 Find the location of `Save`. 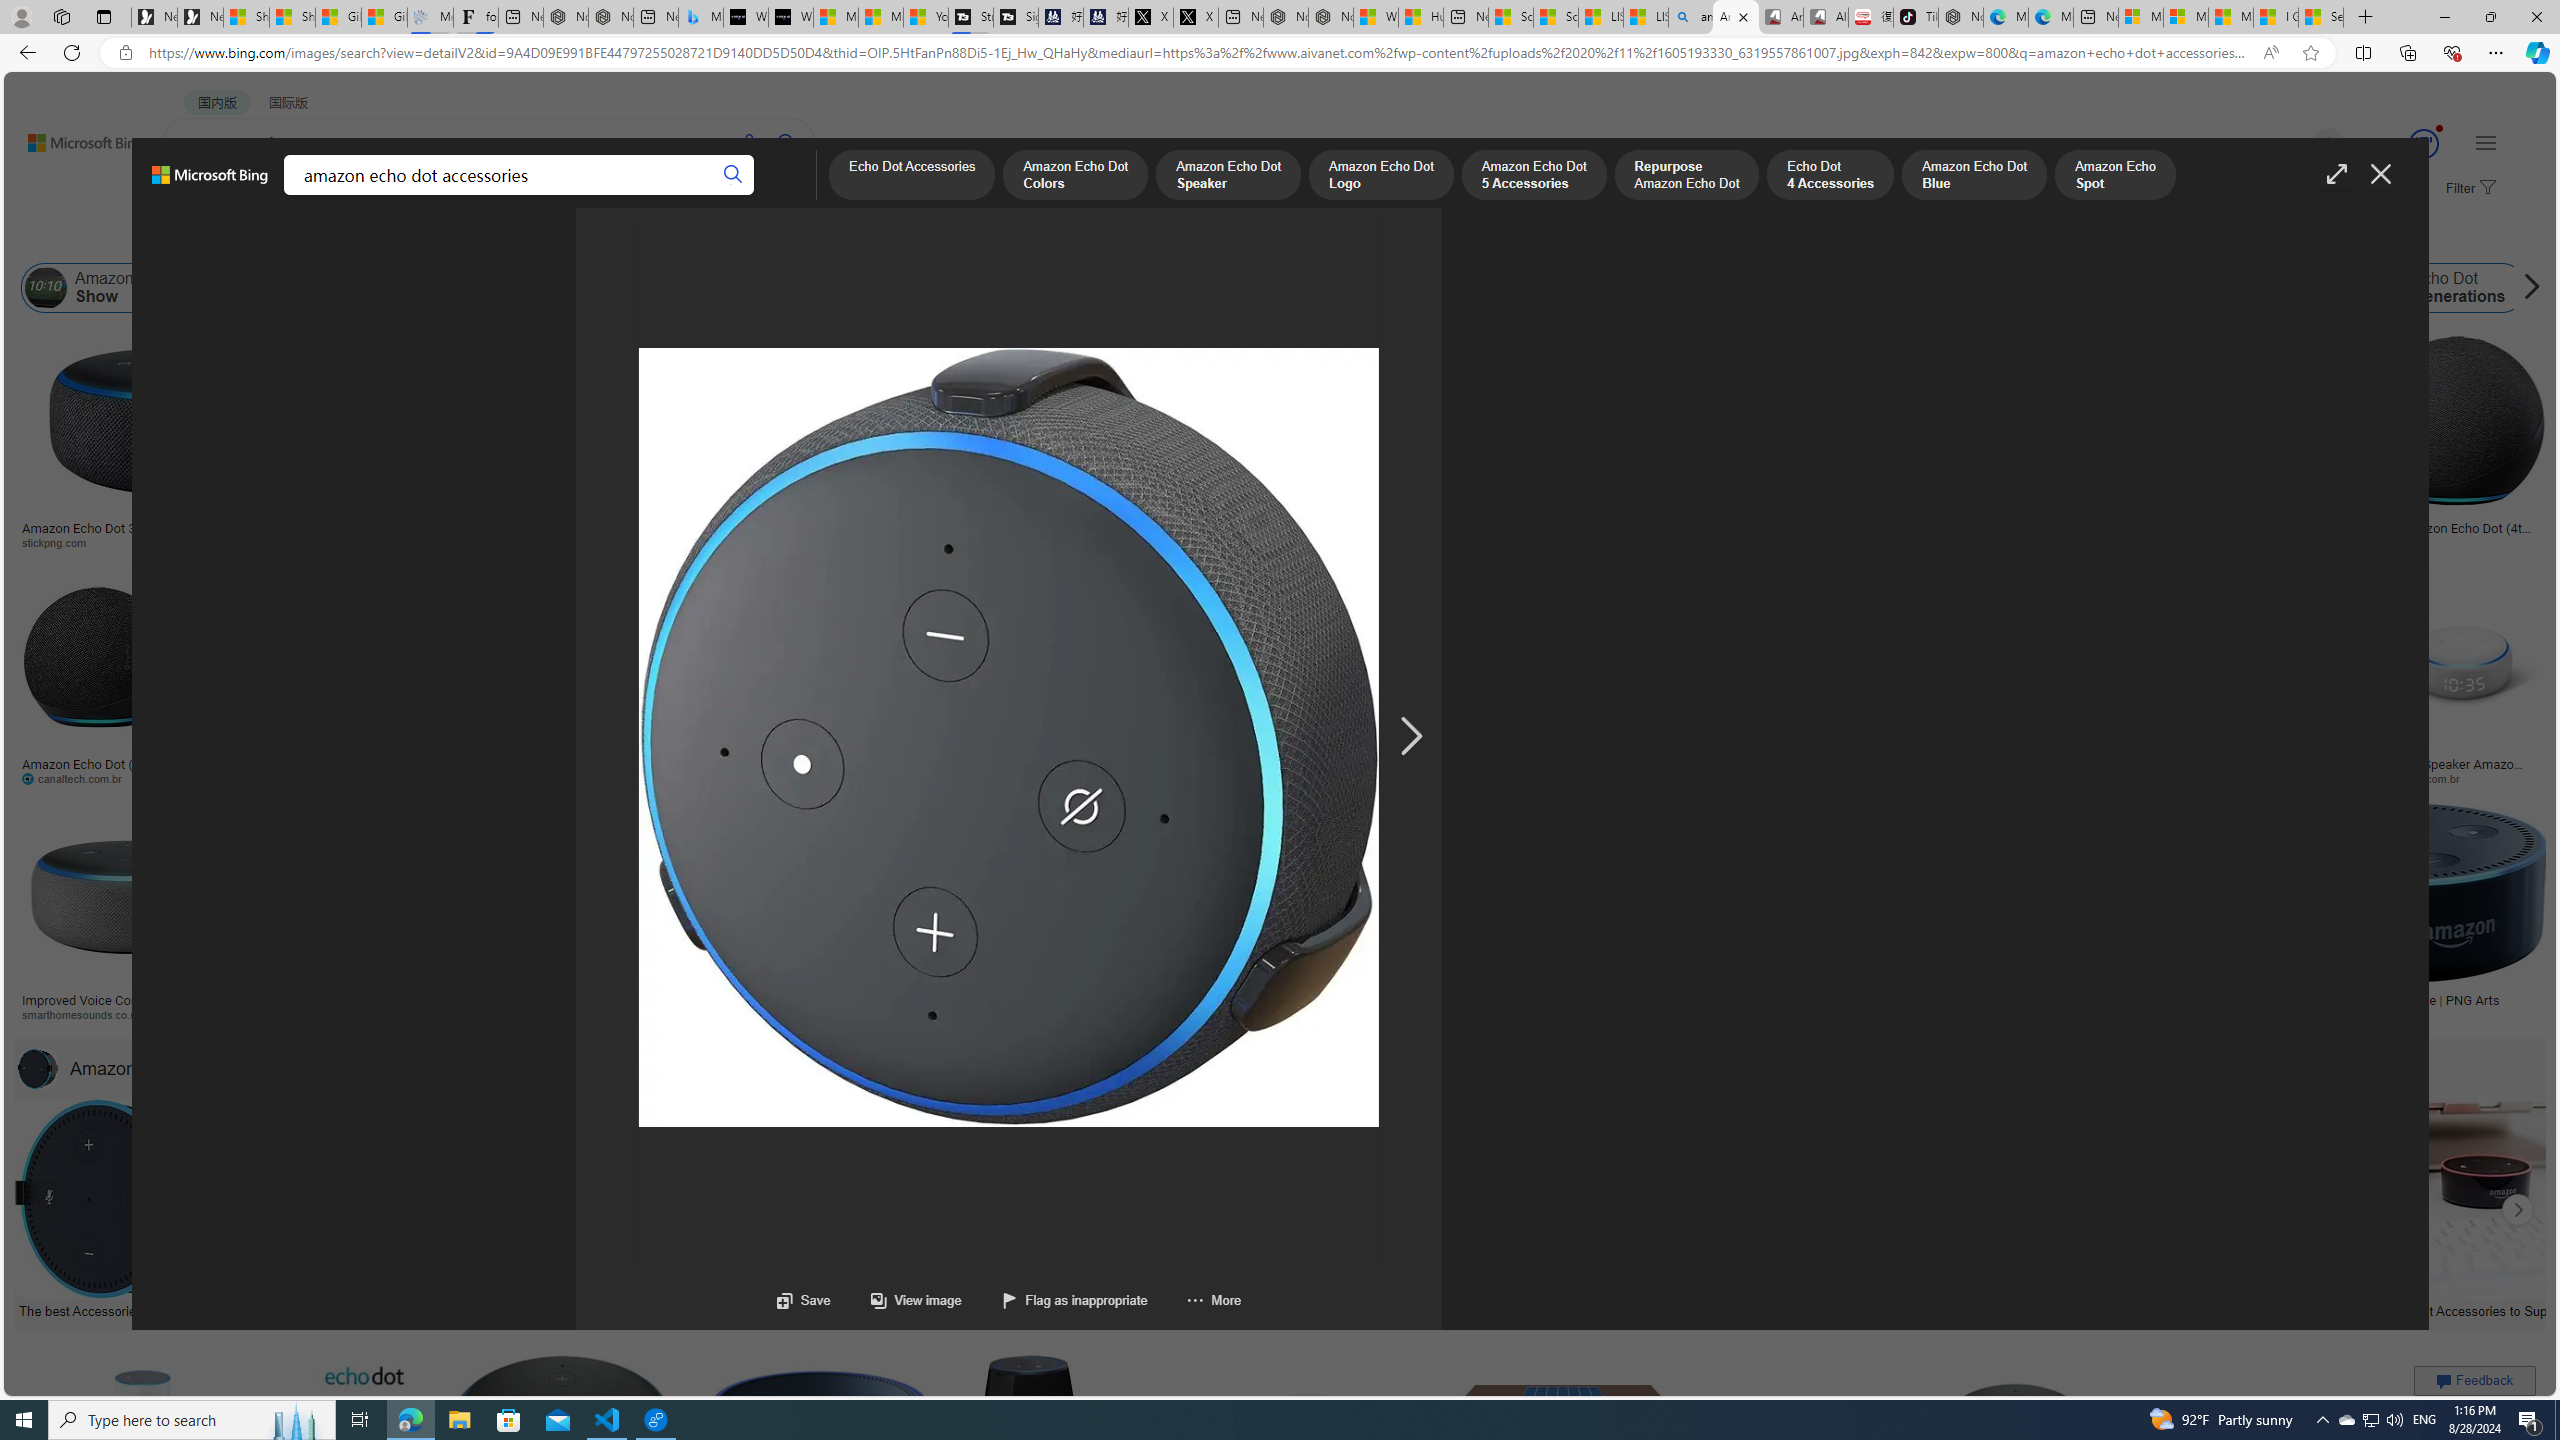

Save is located at coordinates (804, 1300).